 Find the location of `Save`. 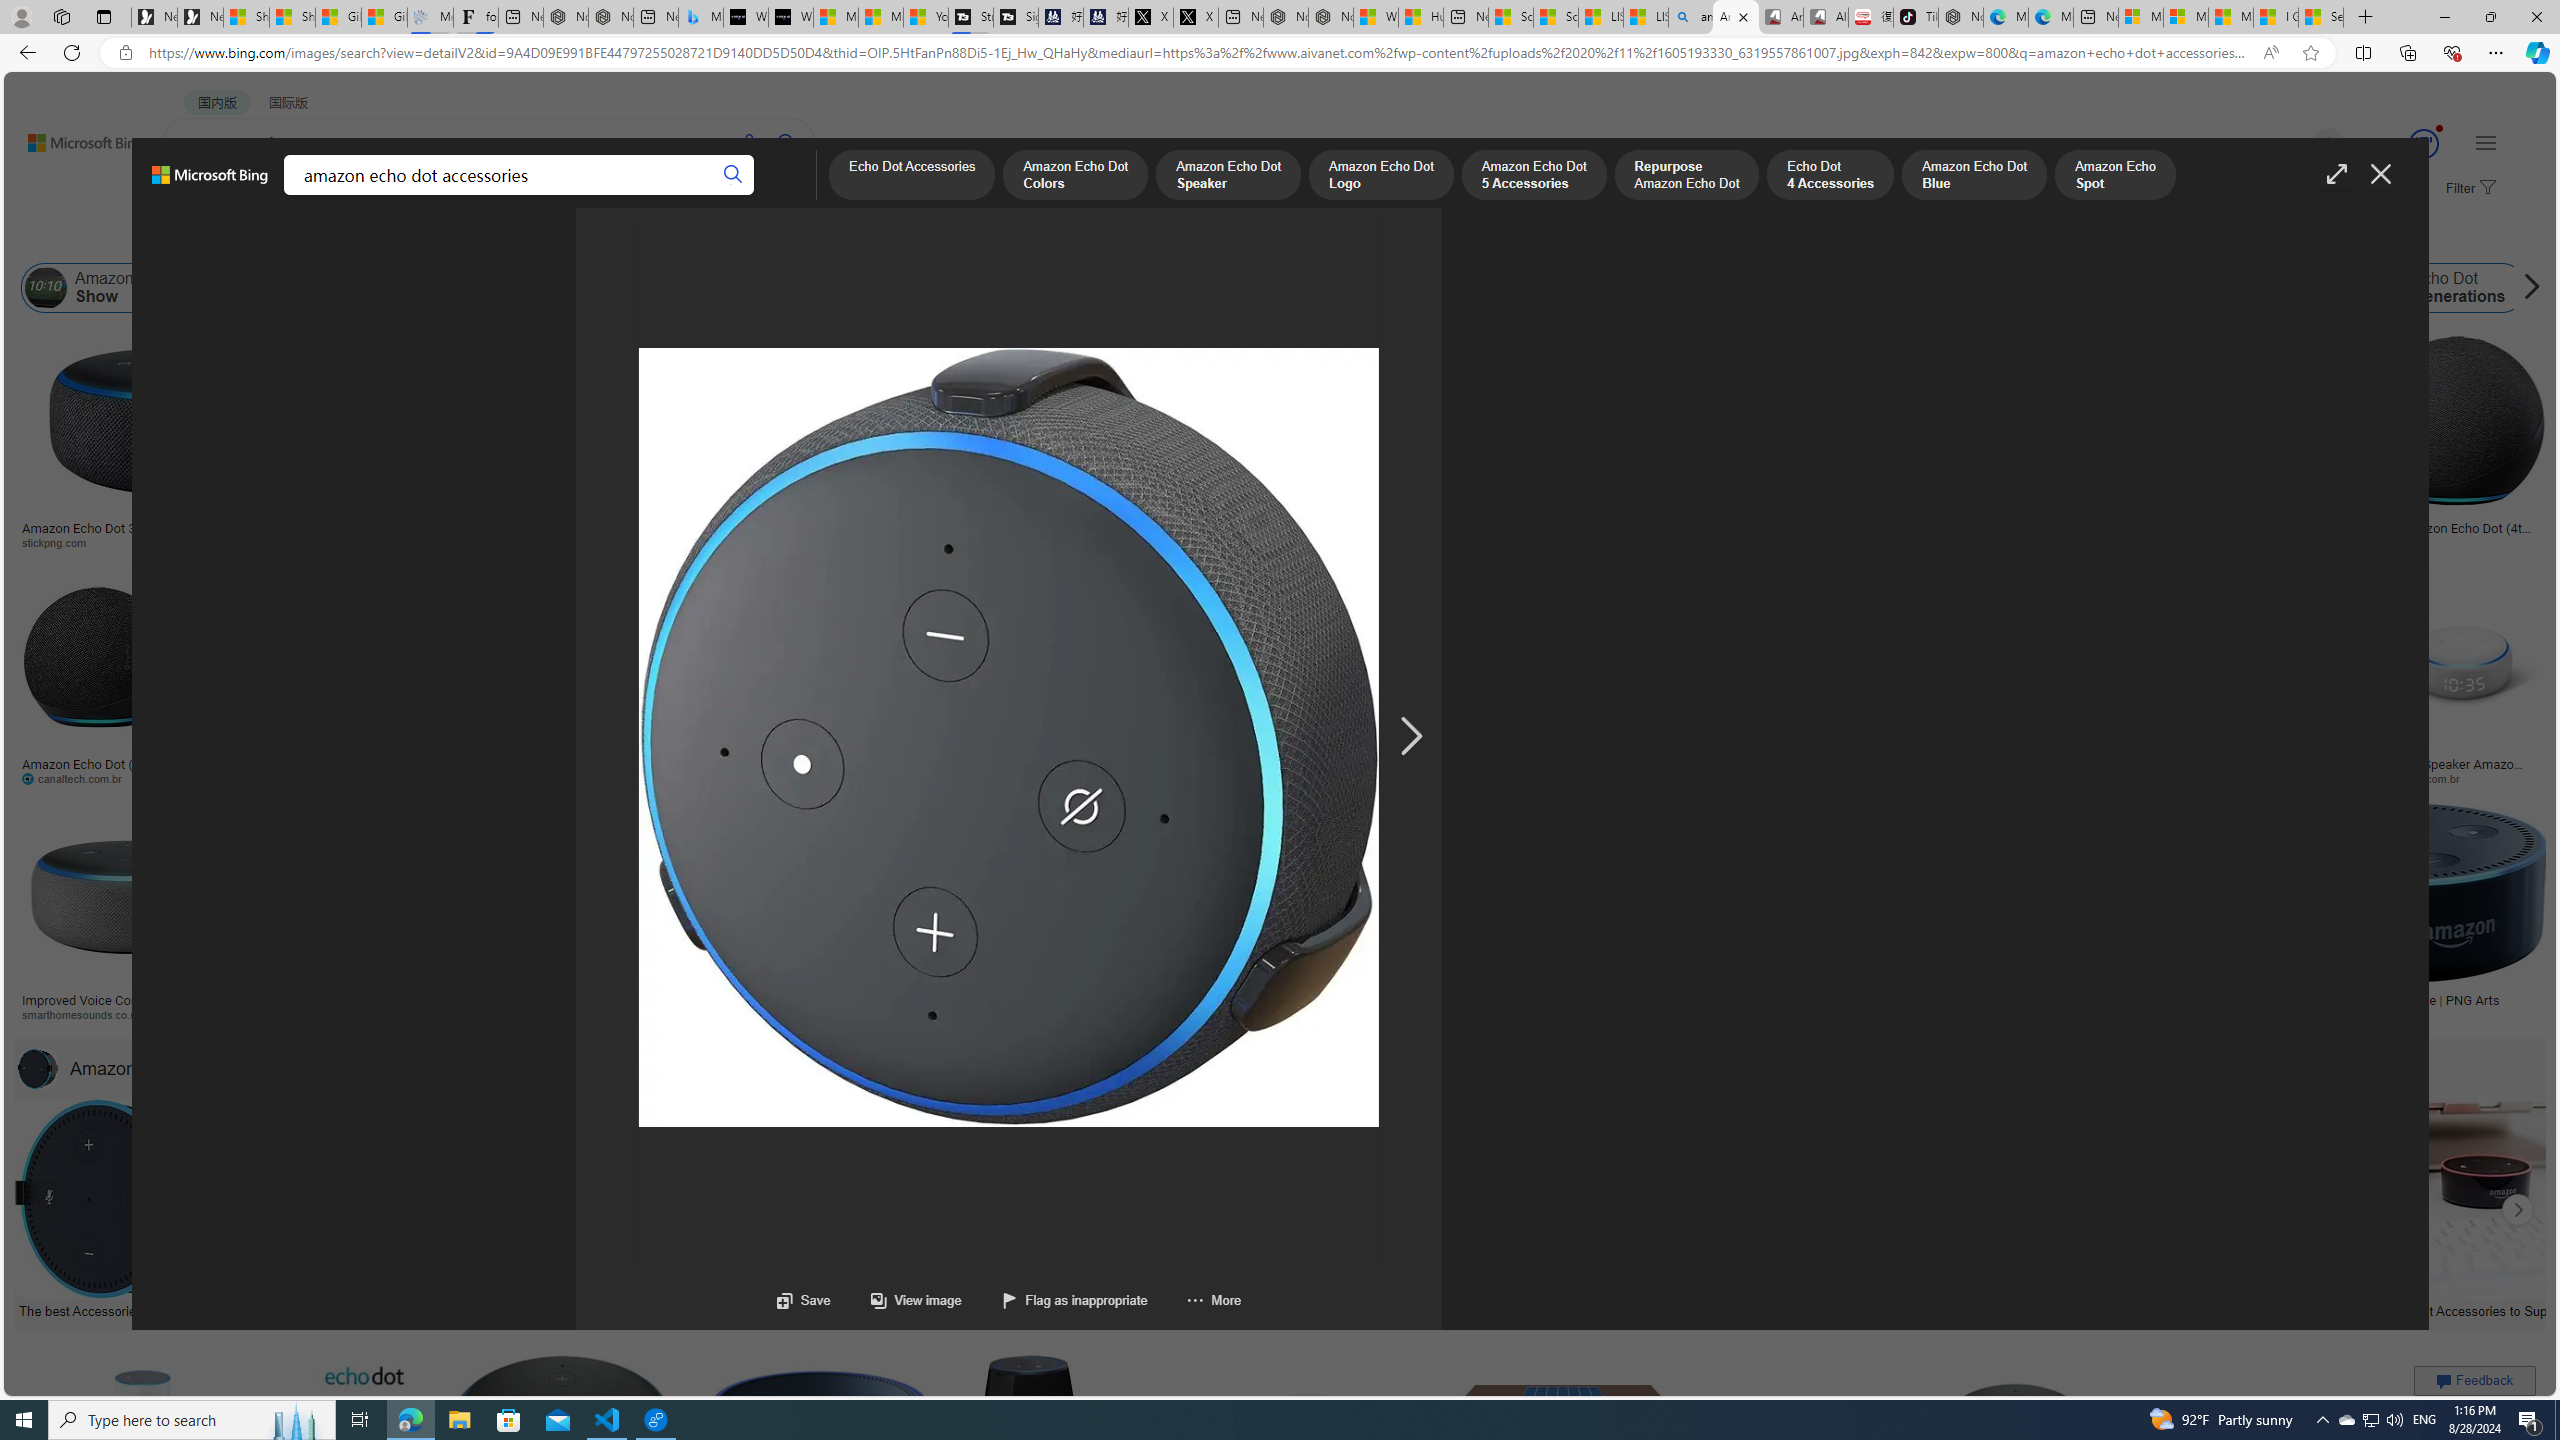

Save is located at coordinates (804, 1300).